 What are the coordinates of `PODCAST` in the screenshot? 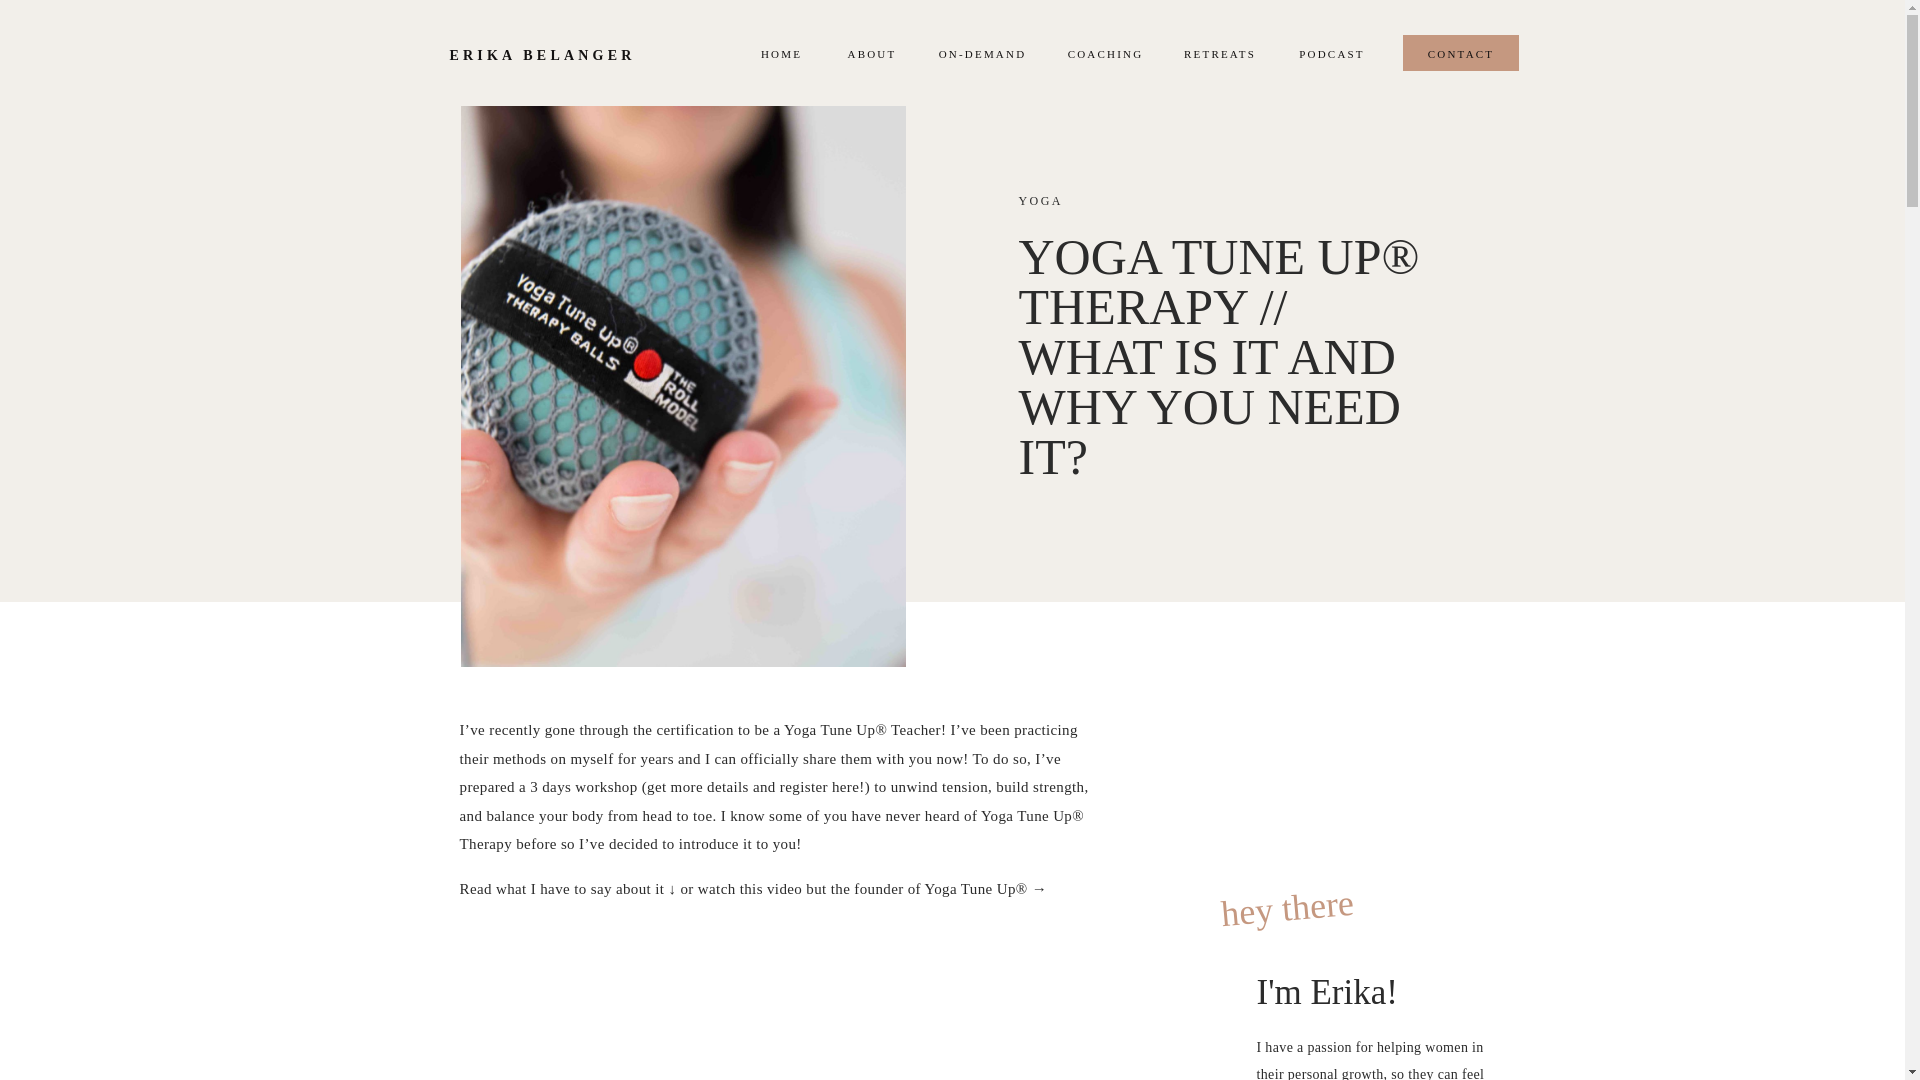 It's located at (1331, 53).